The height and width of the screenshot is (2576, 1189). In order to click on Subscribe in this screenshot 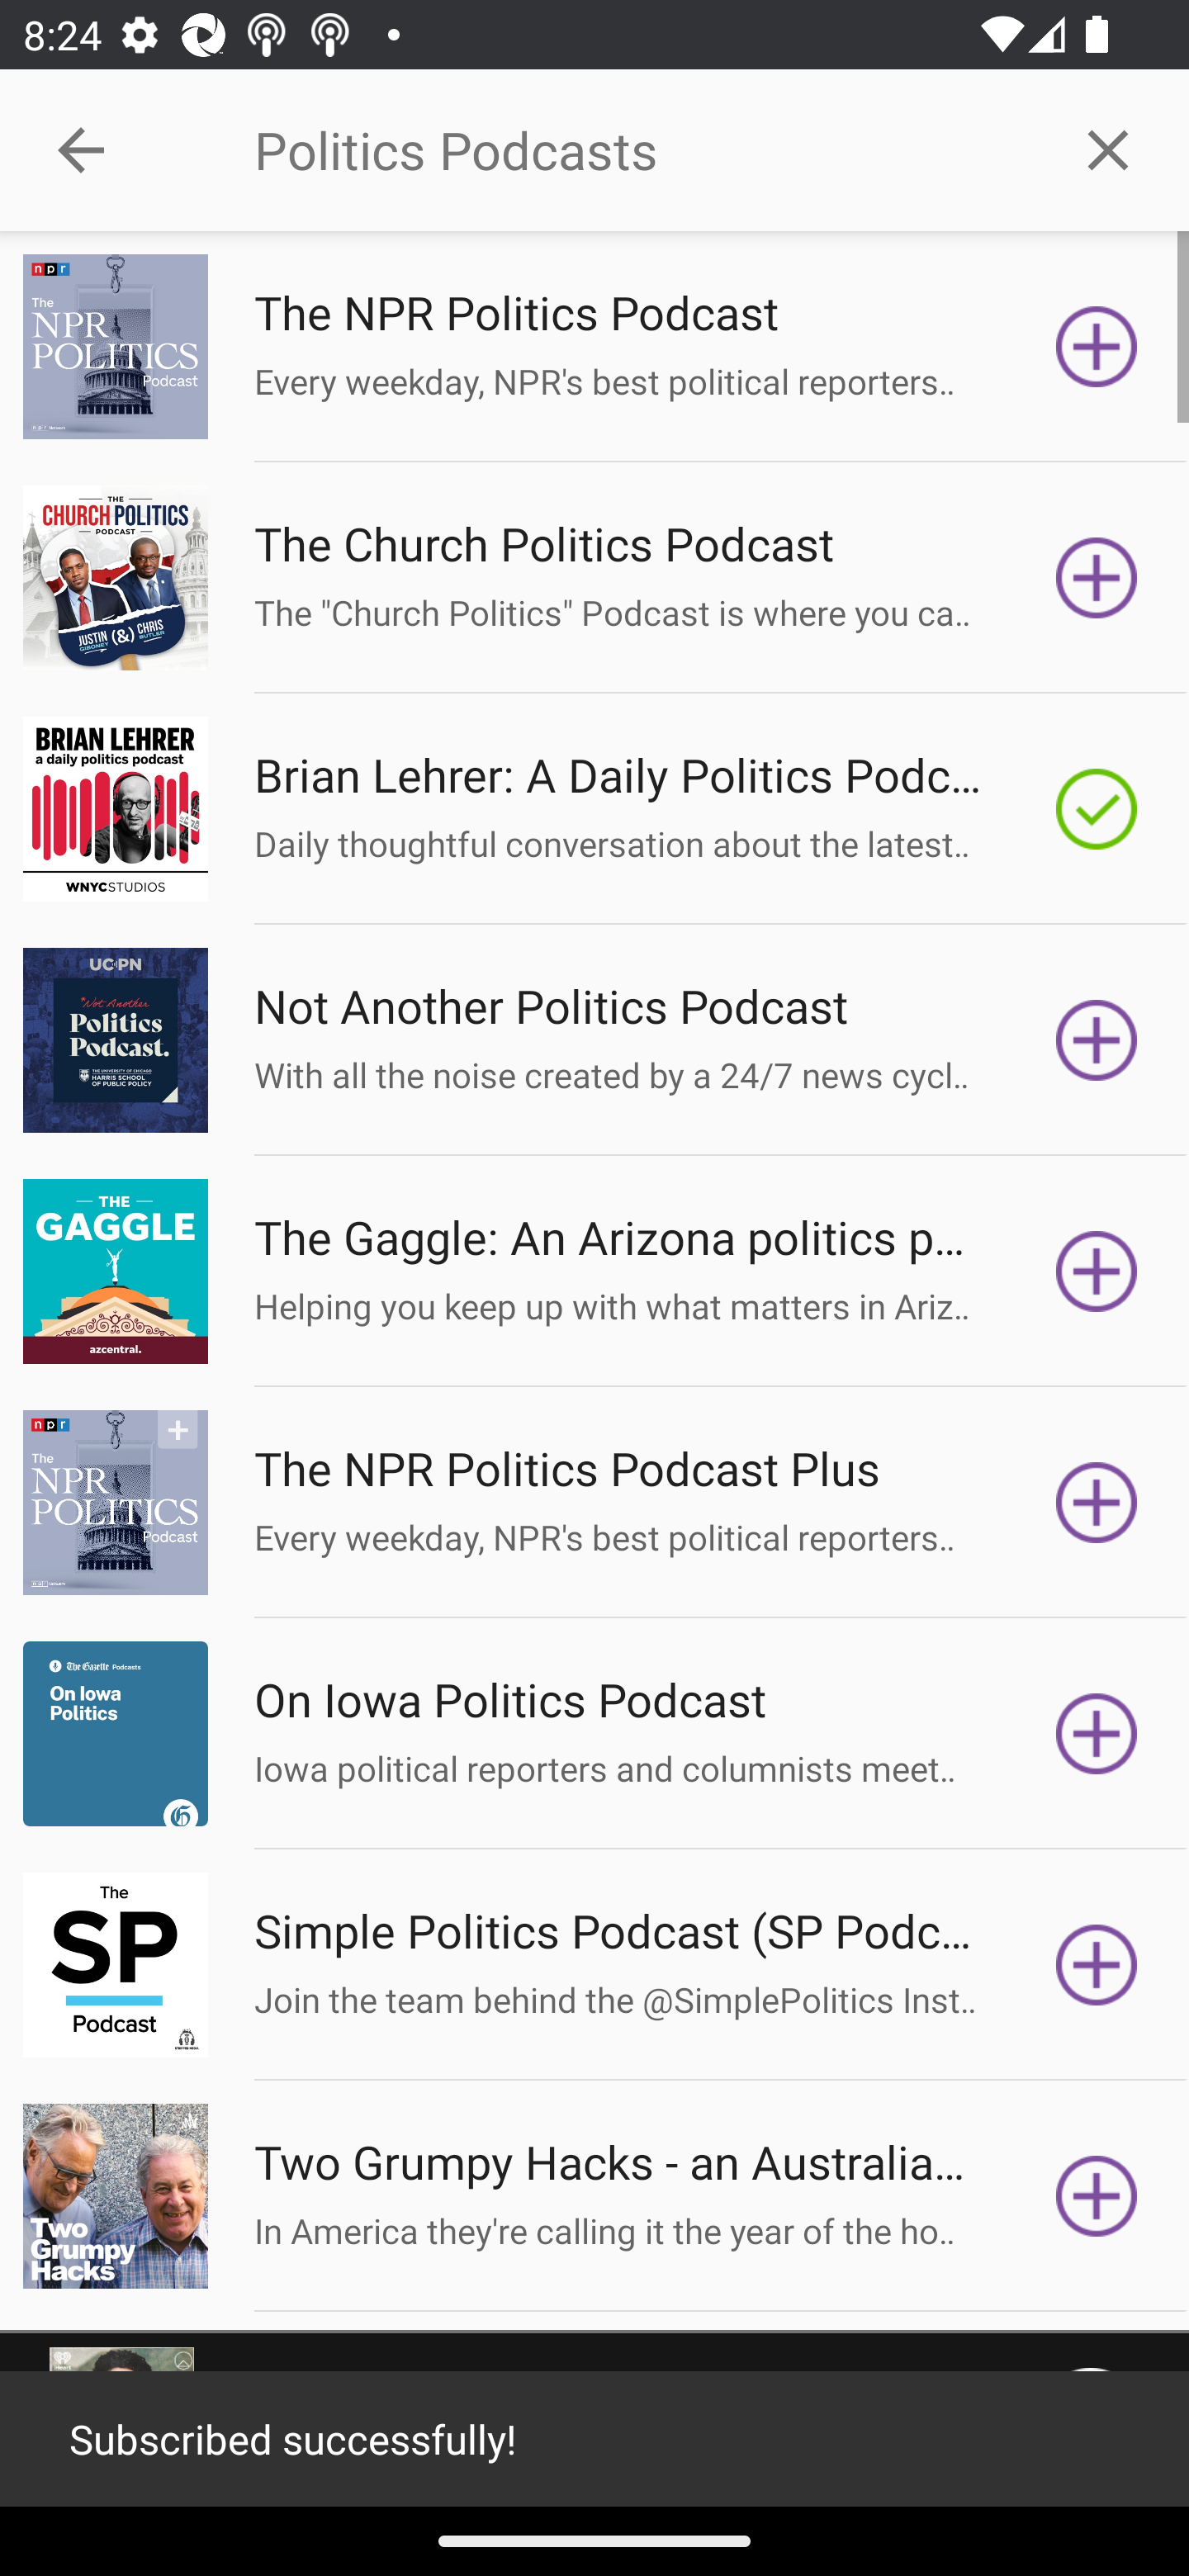, I will do `click(1097, 576)`.